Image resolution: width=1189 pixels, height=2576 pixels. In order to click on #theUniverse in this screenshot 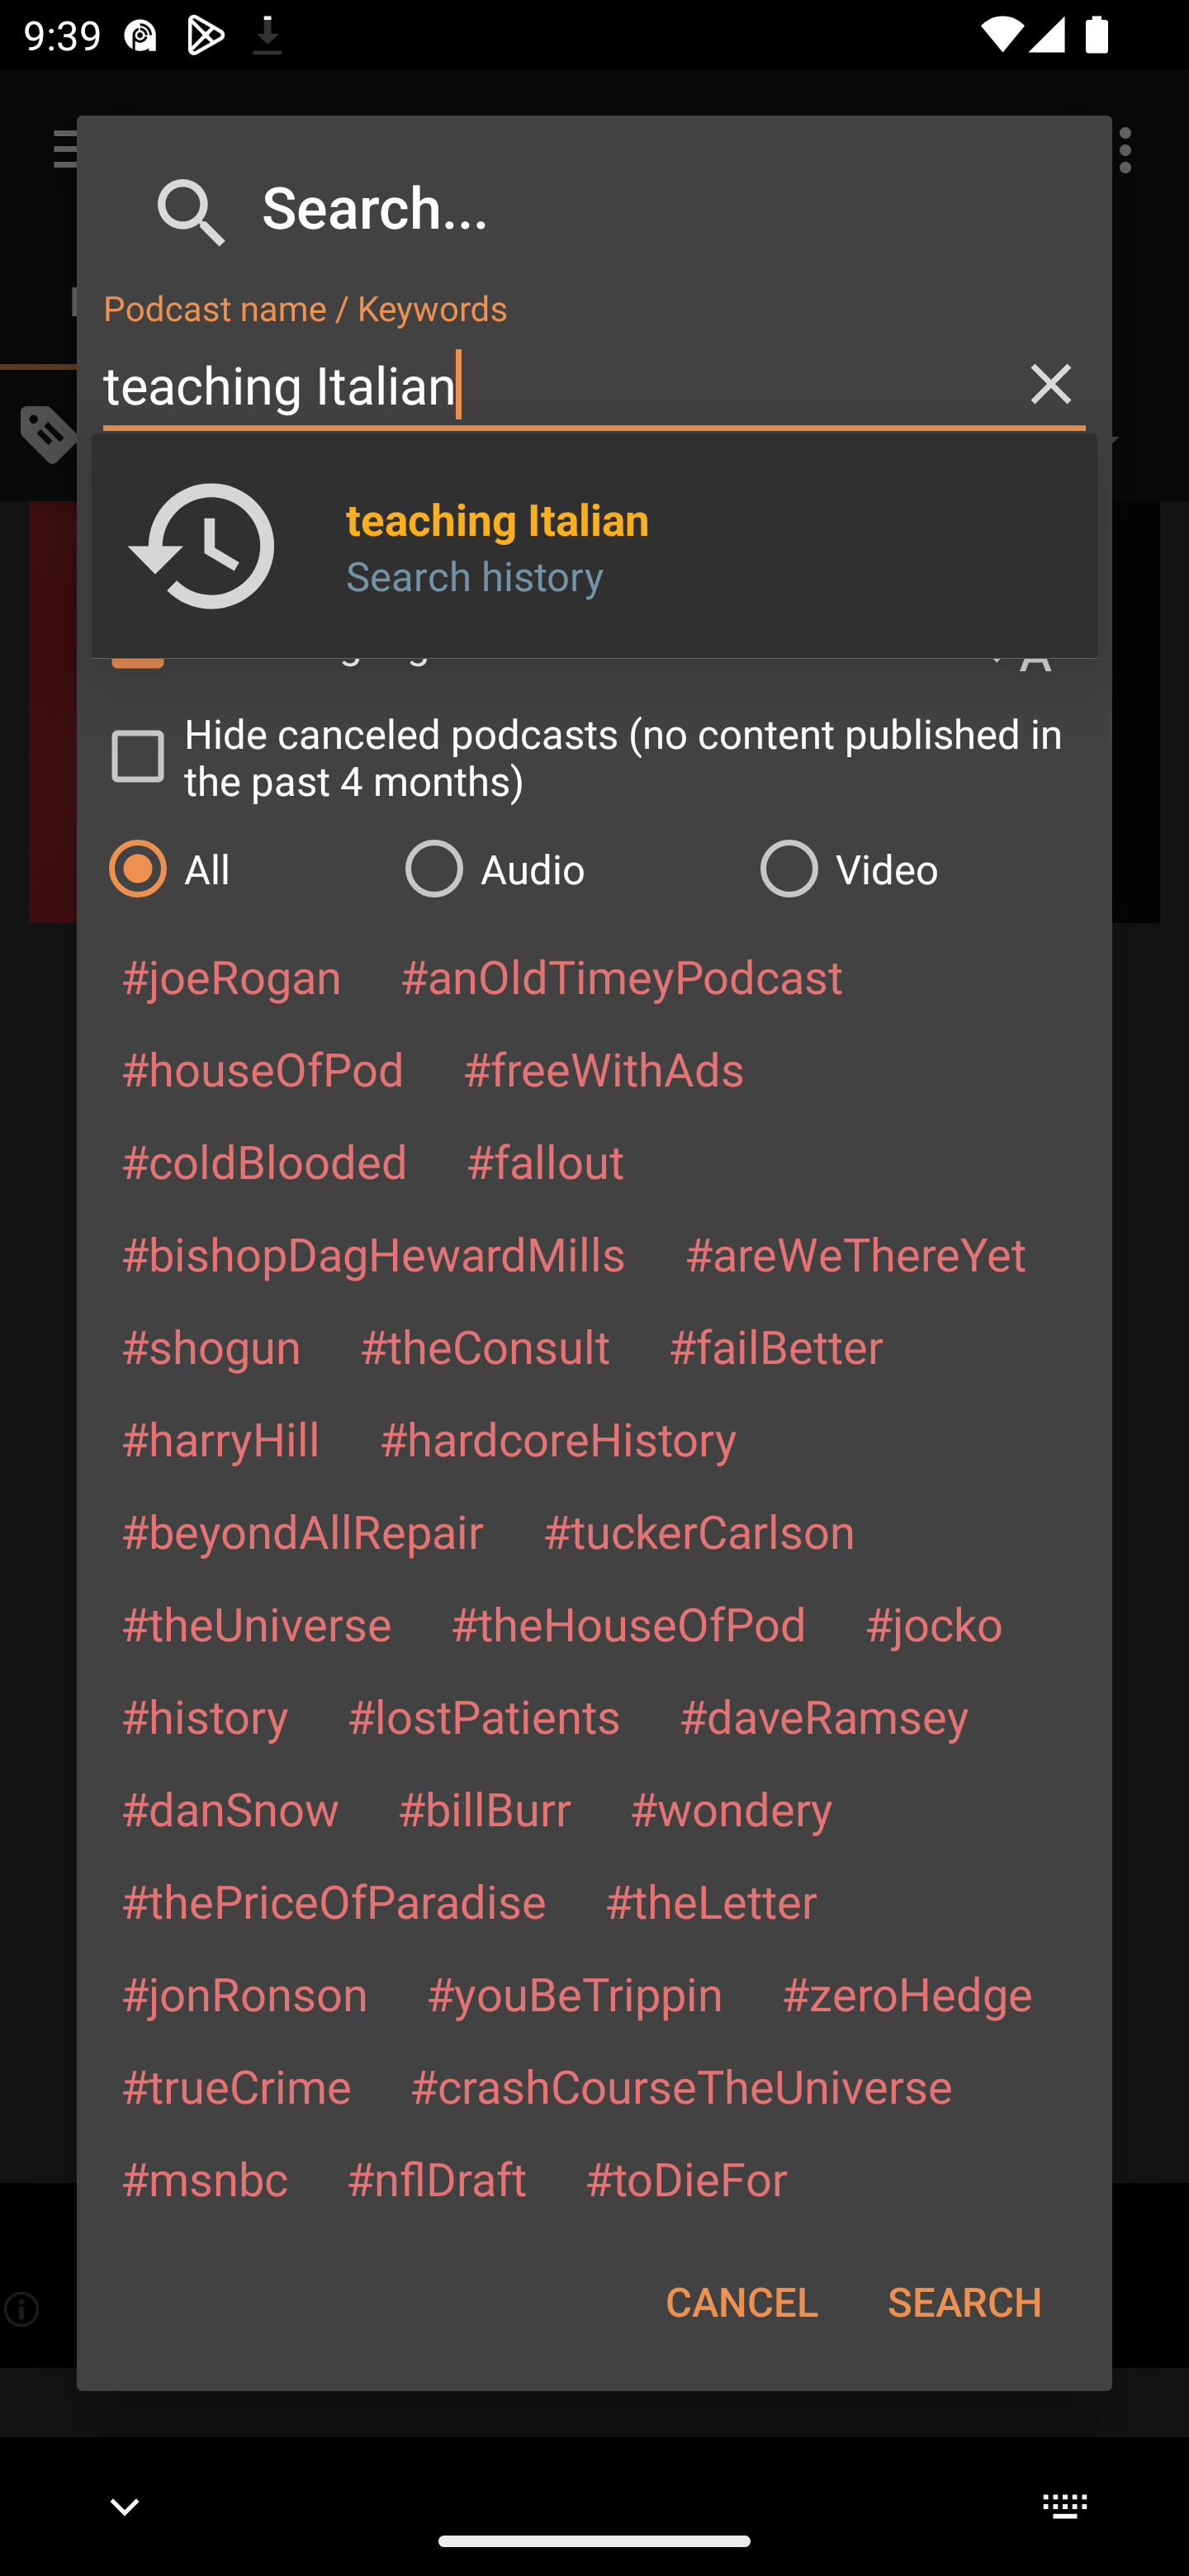, I will do `click(256, 1623)`.